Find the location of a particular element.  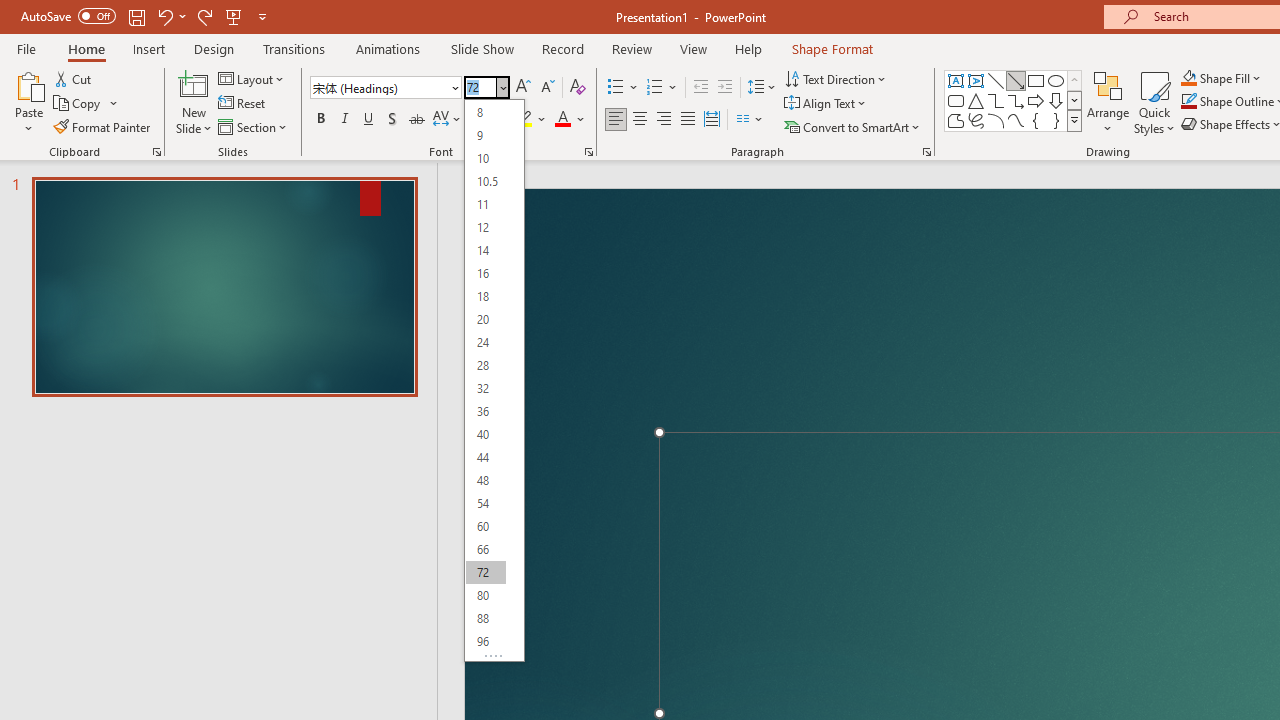

10.5 is located at coordinates (485, 180).